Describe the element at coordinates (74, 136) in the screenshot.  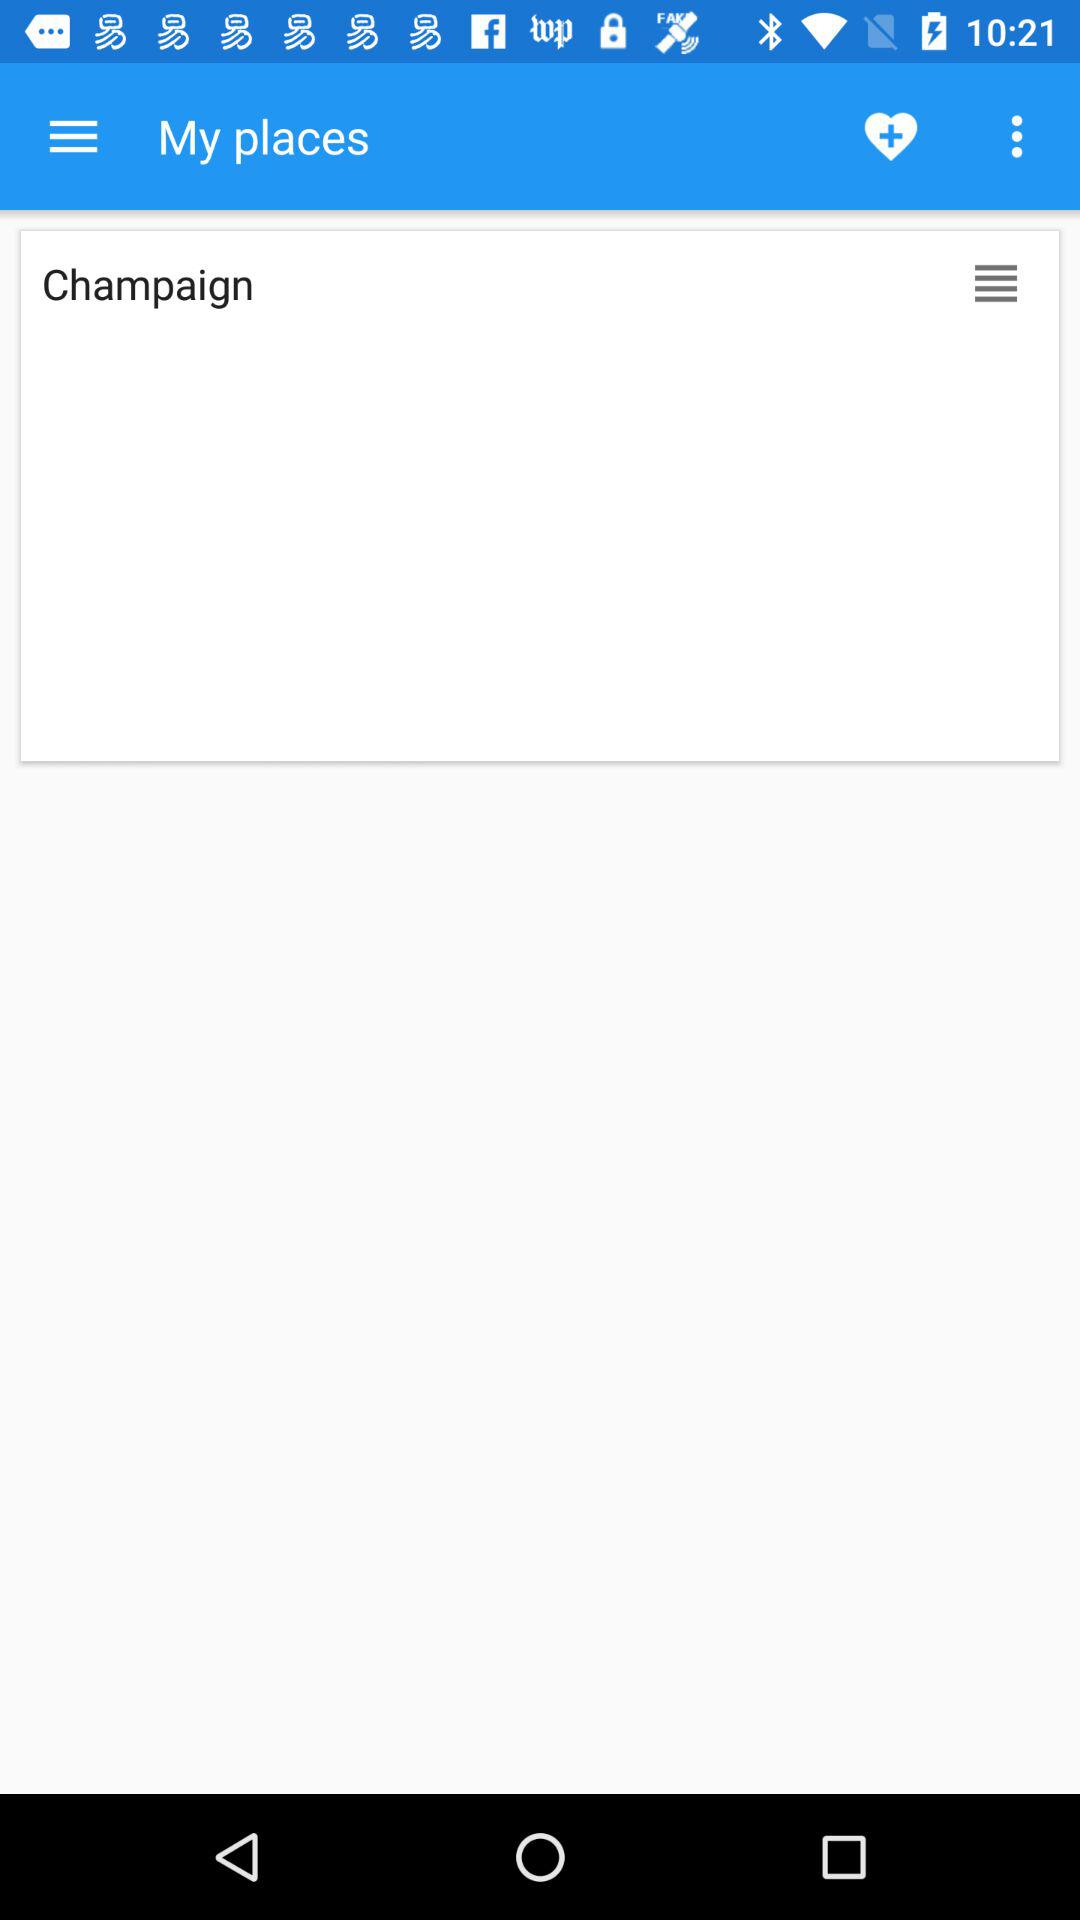
I see `select additional functions` at that location.